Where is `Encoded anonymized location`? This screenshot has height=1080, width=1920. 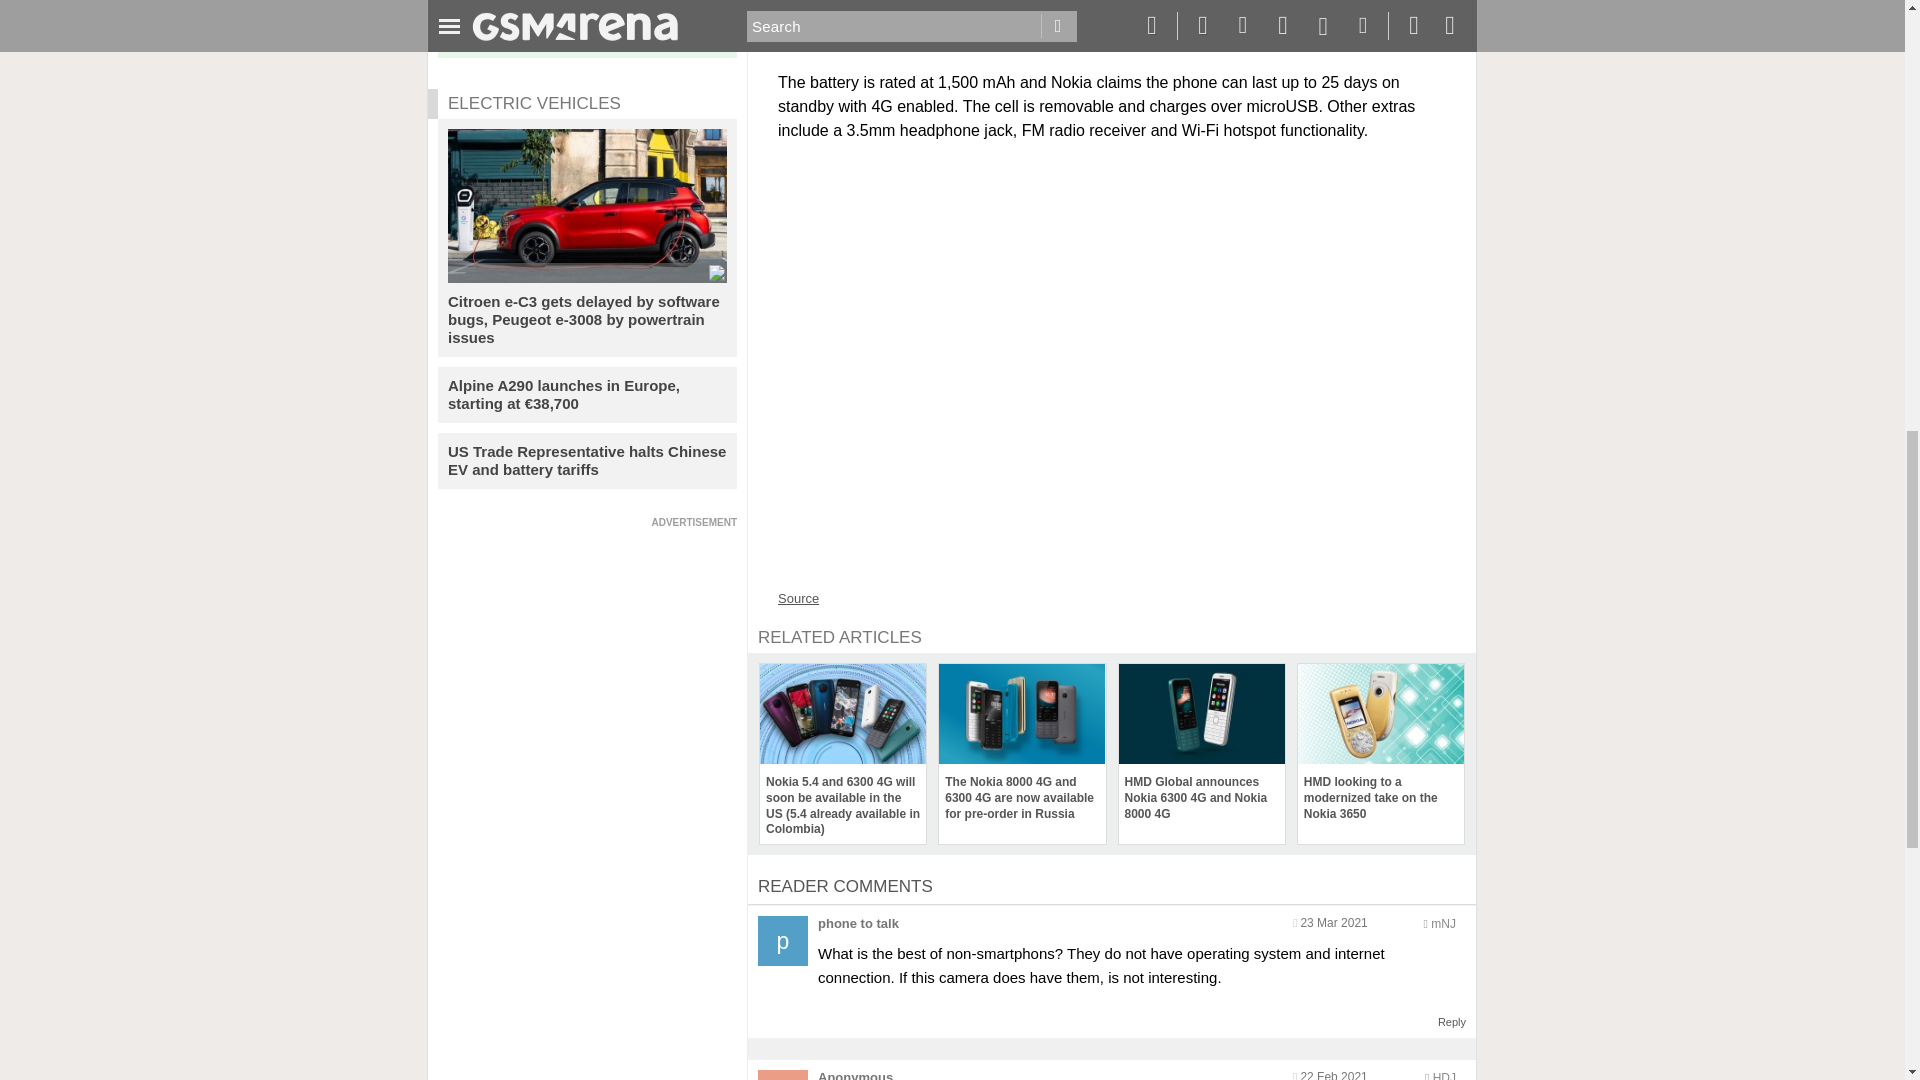
Encoded anonymized location is located at coordinates (1444, 1076).